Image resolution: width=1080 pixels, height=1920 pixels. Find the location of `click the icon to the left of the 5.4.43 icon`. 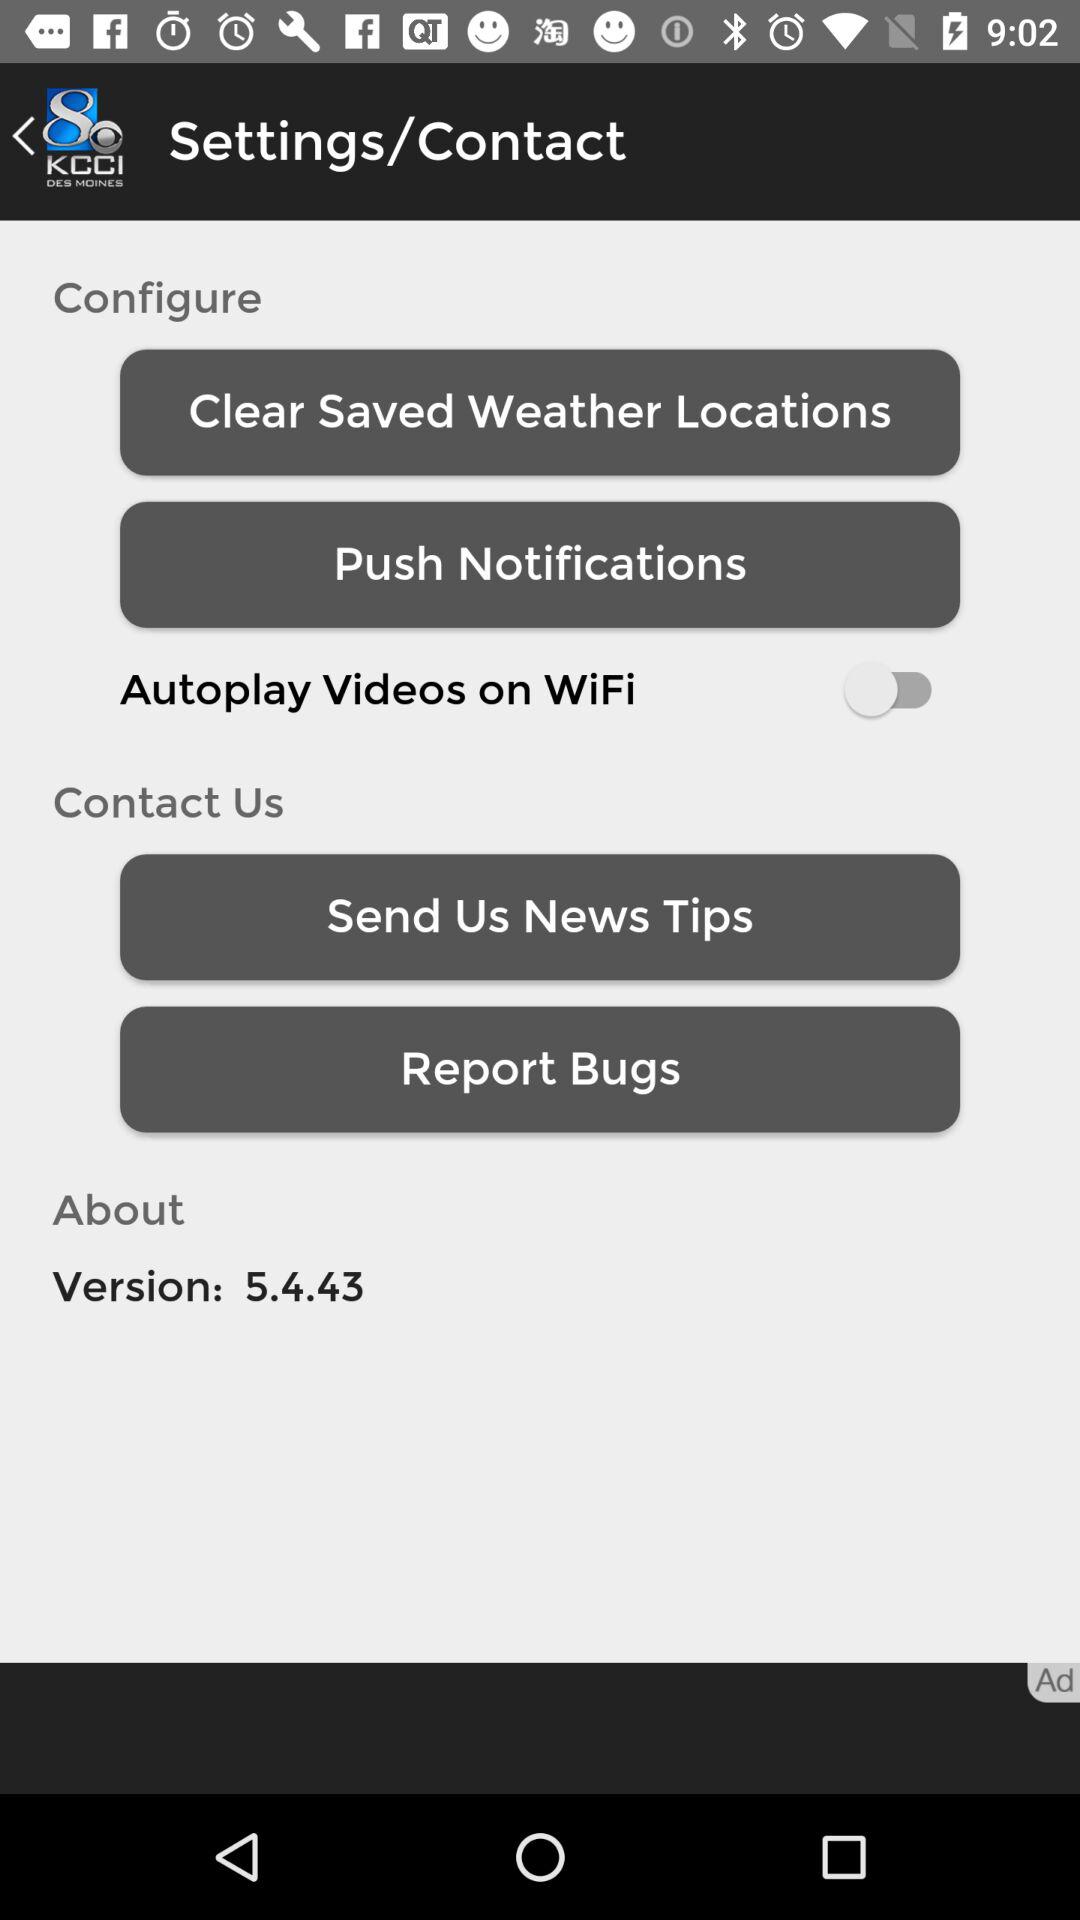

click the icon to the left of the 5.4.43 icon is located at coordinates (138, 1286).